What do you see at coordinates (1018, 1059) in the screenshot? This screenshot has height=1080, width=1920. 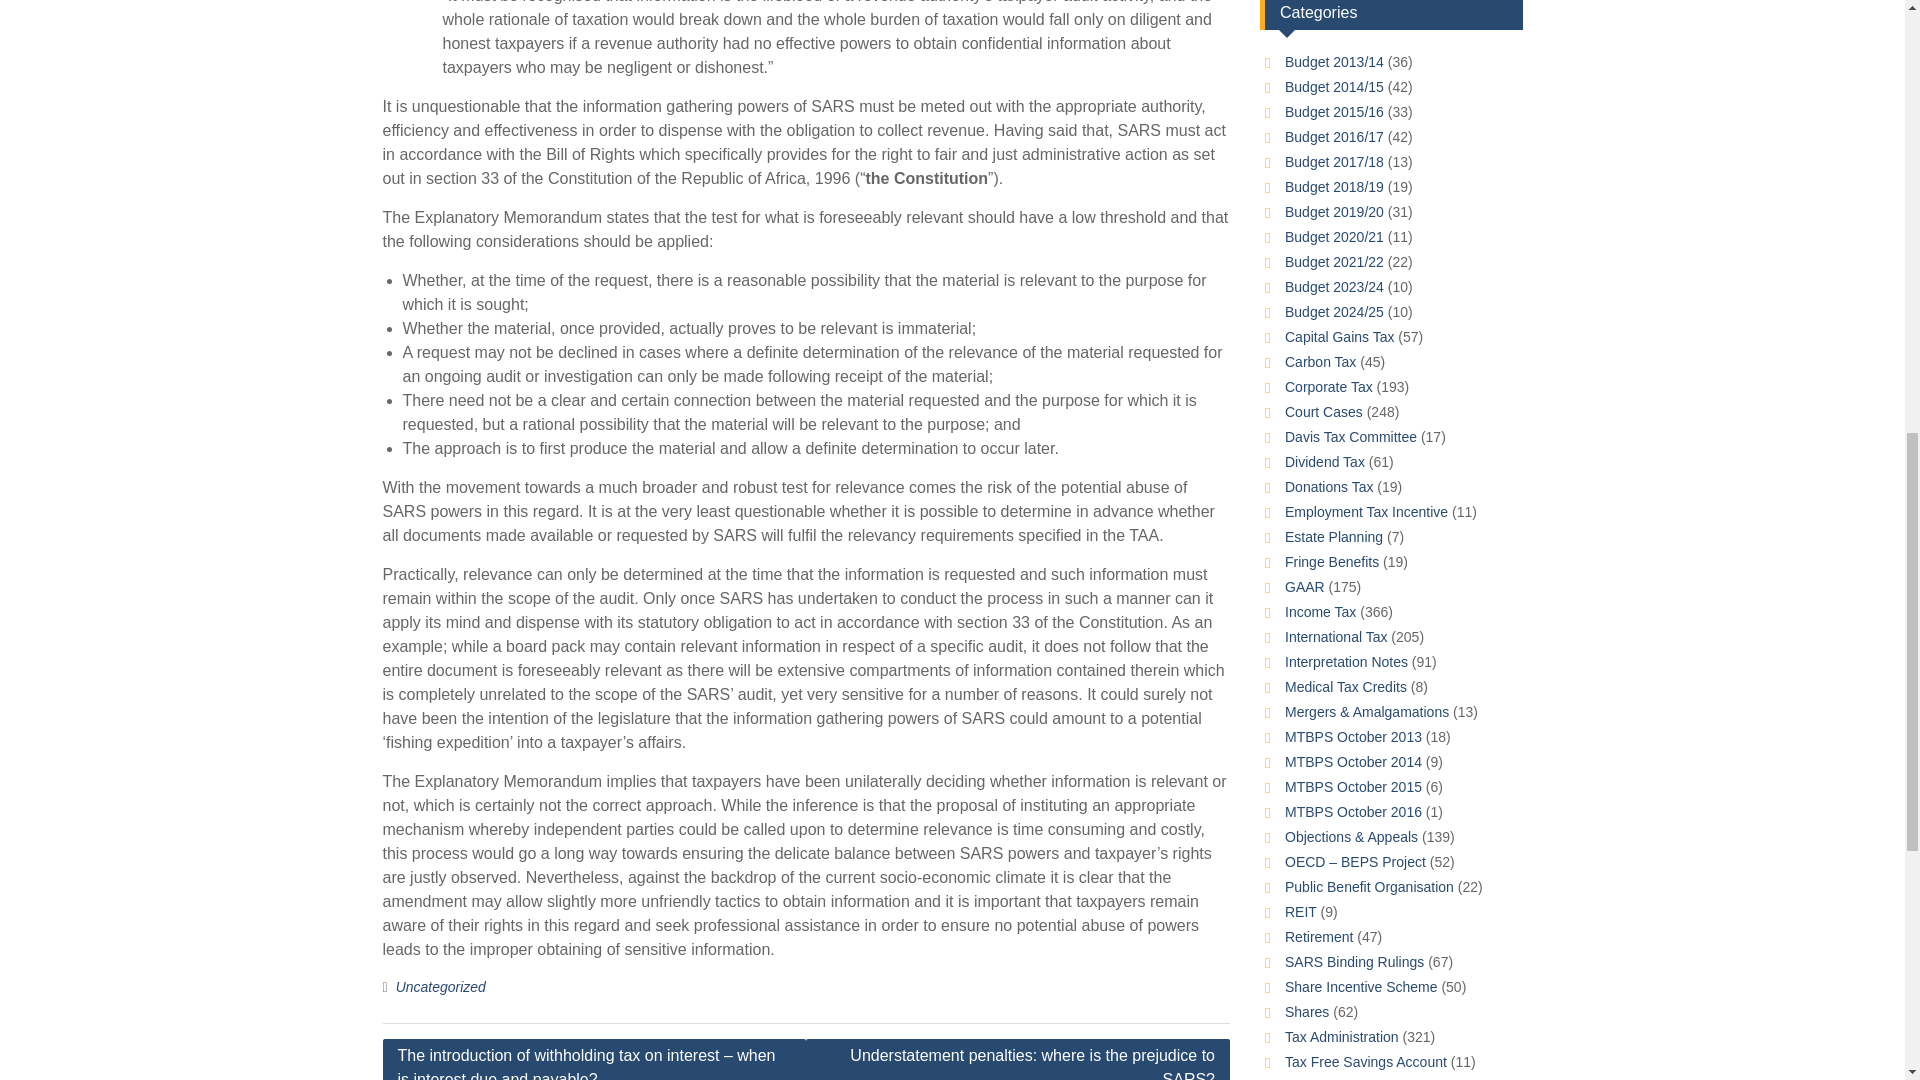 I see `Understatement penalties: where is the prejudice to SARS?` at bounding box center [1018, 1059].